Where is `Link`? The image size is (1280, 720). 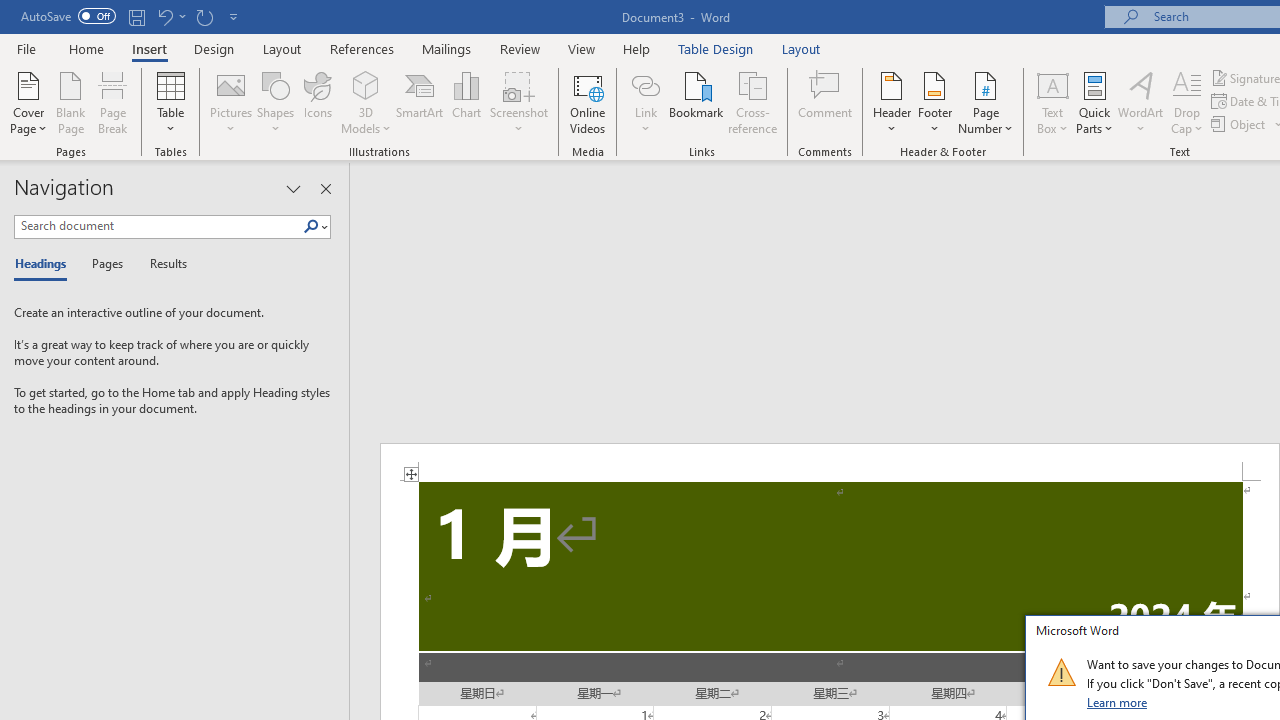
Link is located at coordinates (645, 84).